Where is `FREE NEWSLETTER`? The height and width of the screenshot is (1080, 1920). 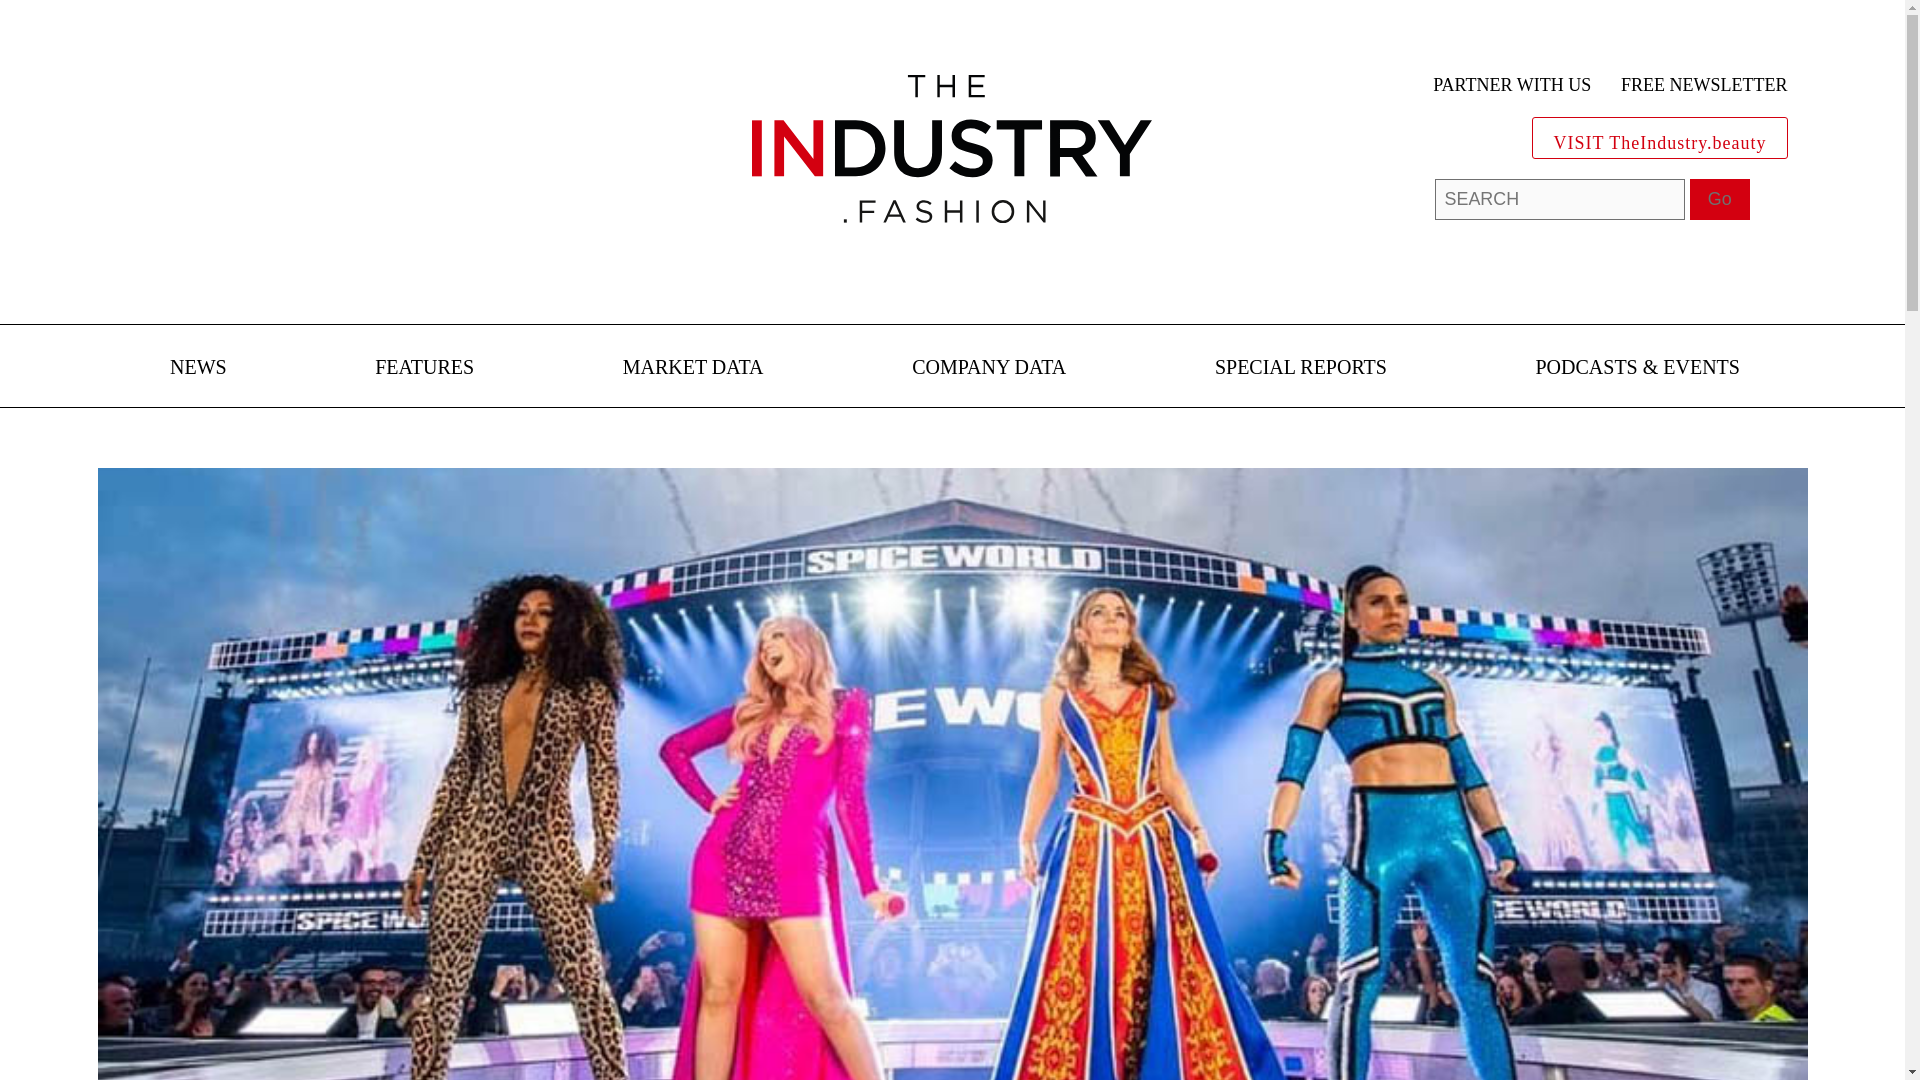
FREE NEWSLETTER is located at coordinates (1704, 86).